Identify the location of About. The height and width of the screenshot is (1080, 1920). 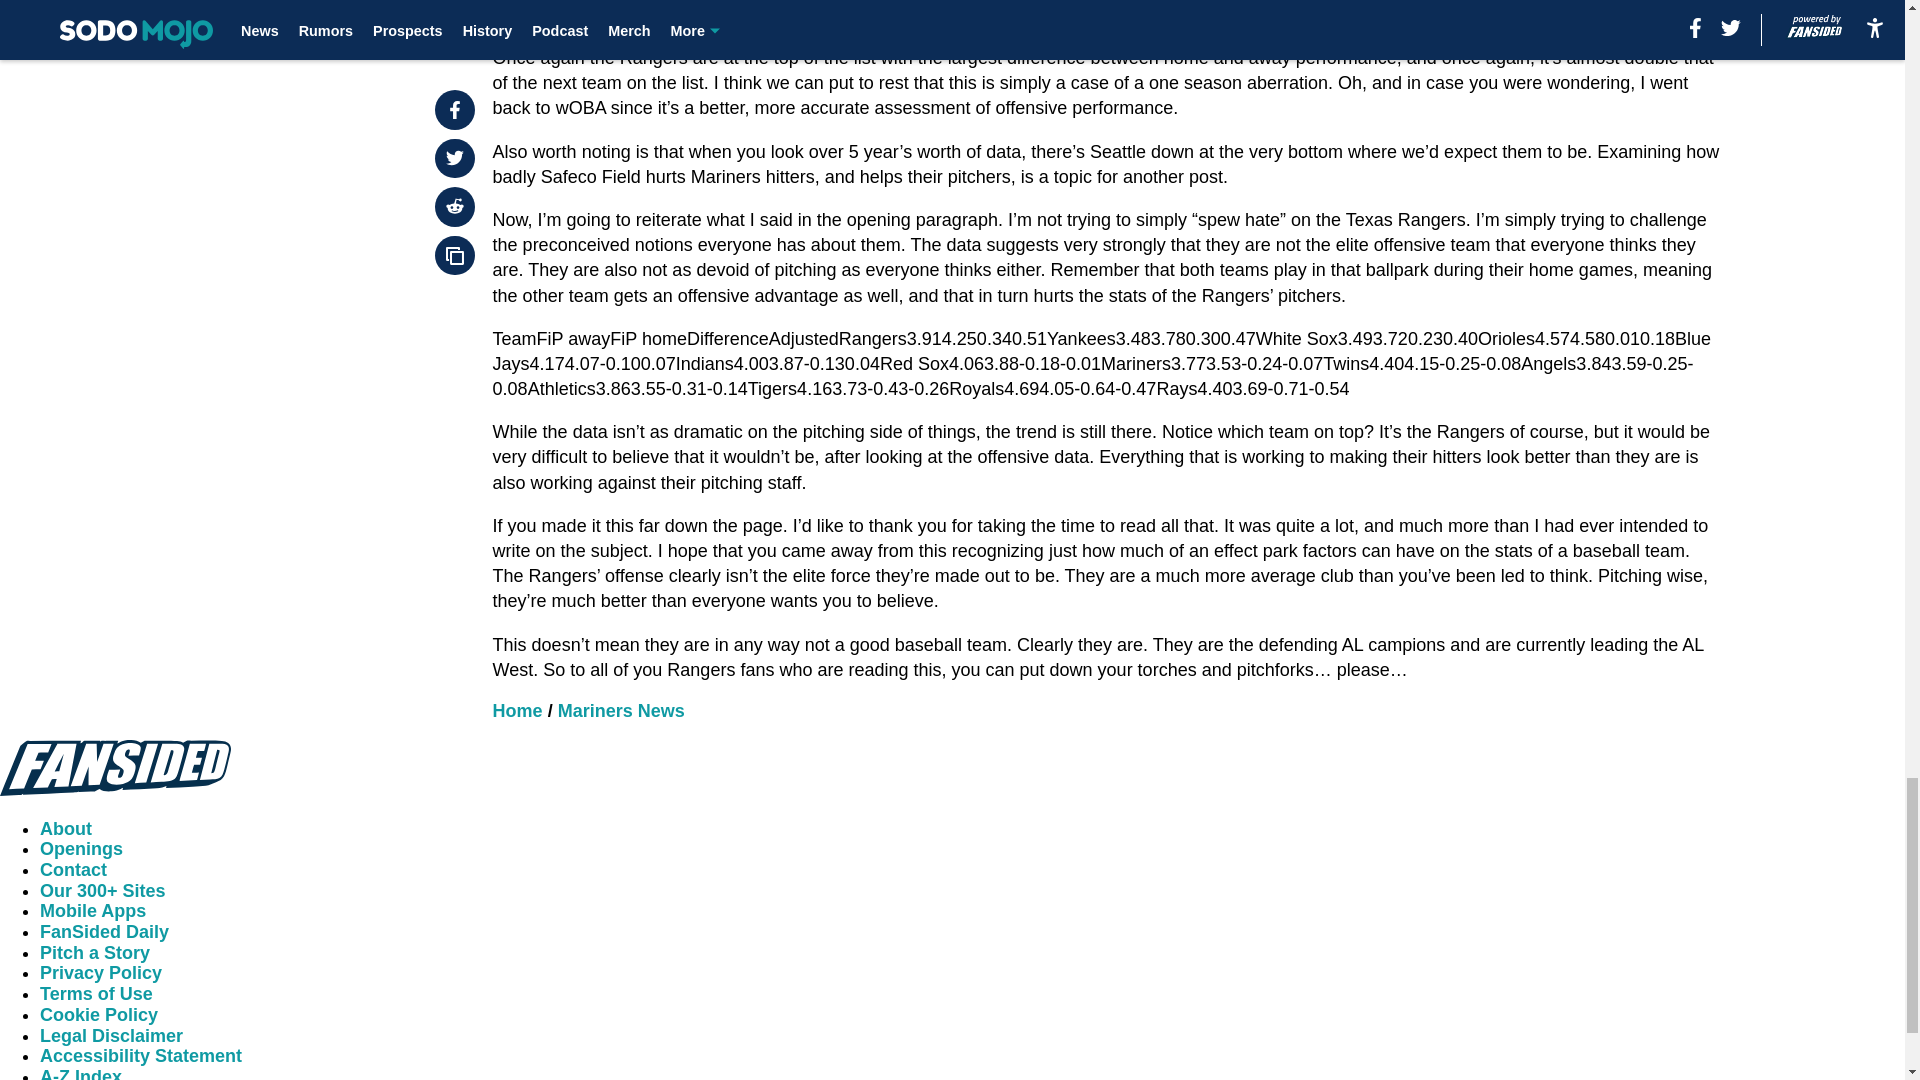
(66, 828).